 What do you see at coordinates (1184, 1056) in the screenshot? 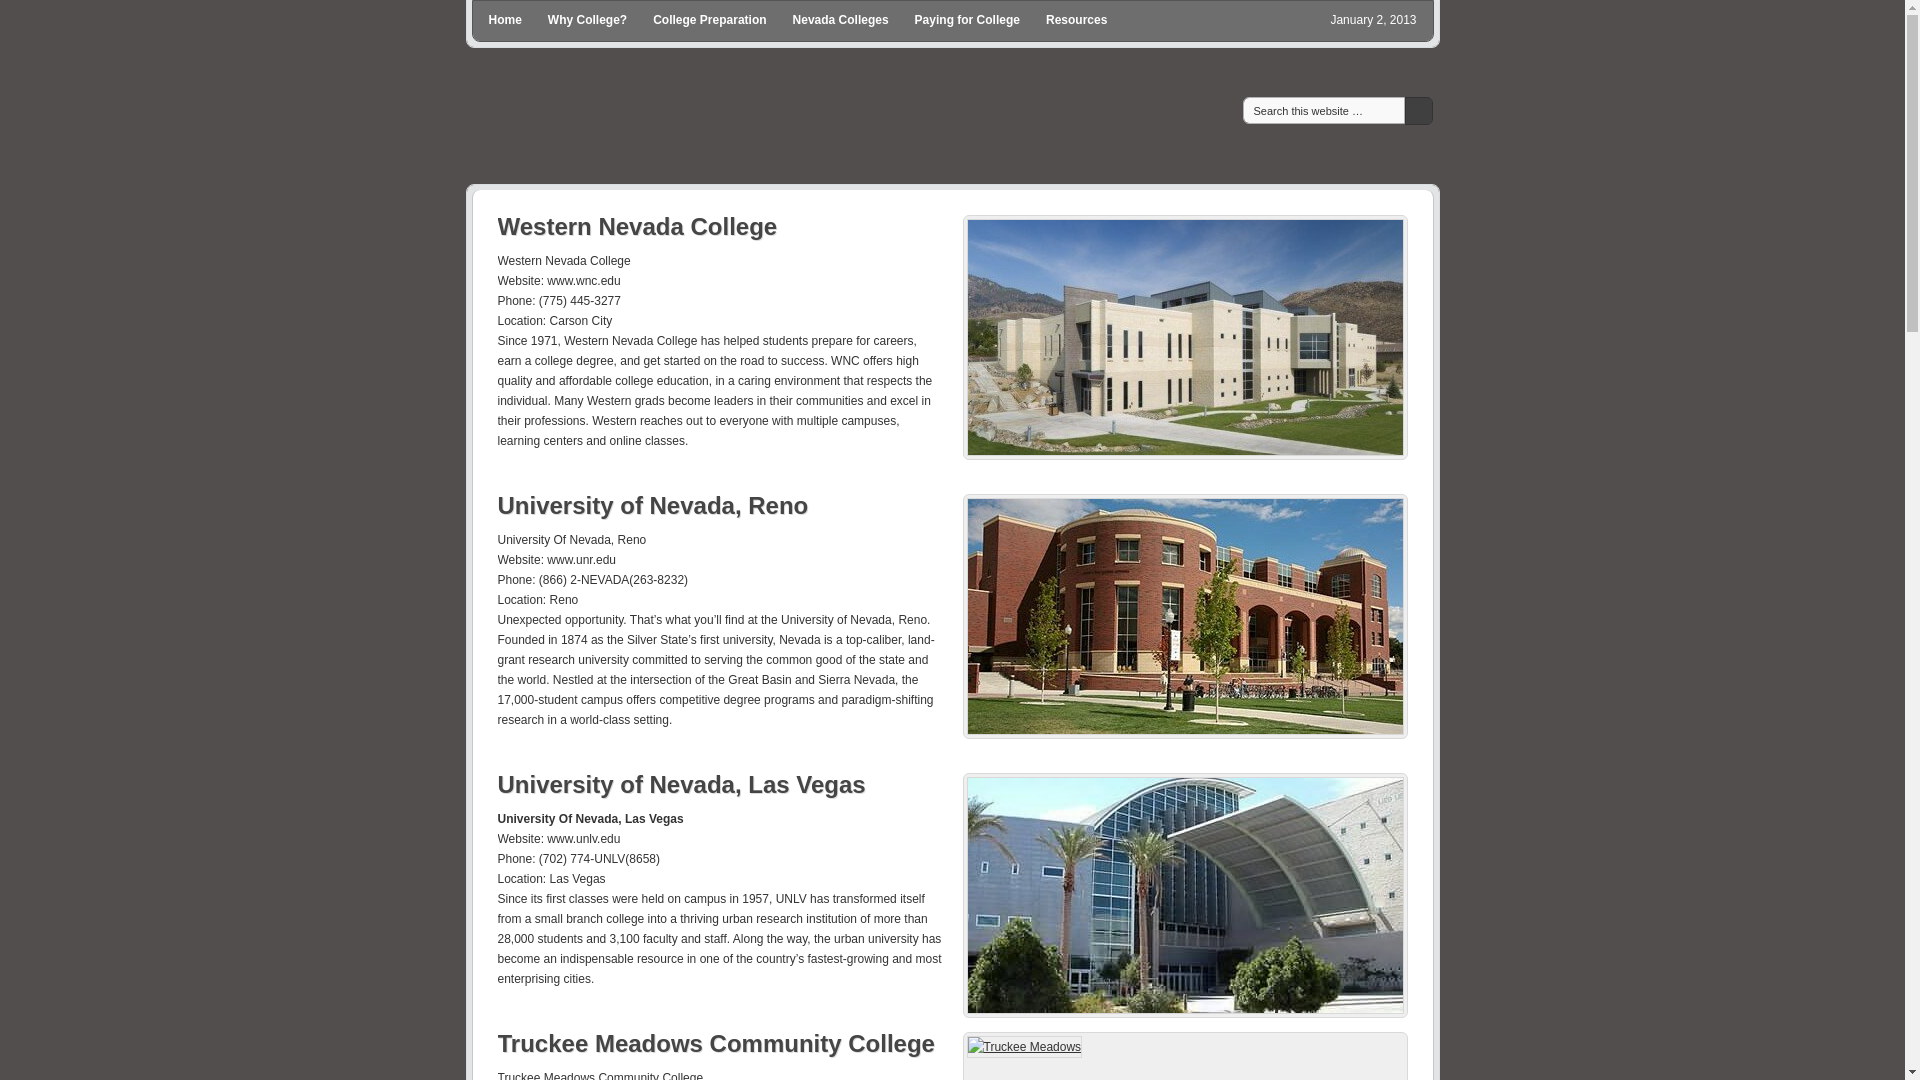
I see `Truckee Meadows Community College` at bounding box center [1184, 1056].